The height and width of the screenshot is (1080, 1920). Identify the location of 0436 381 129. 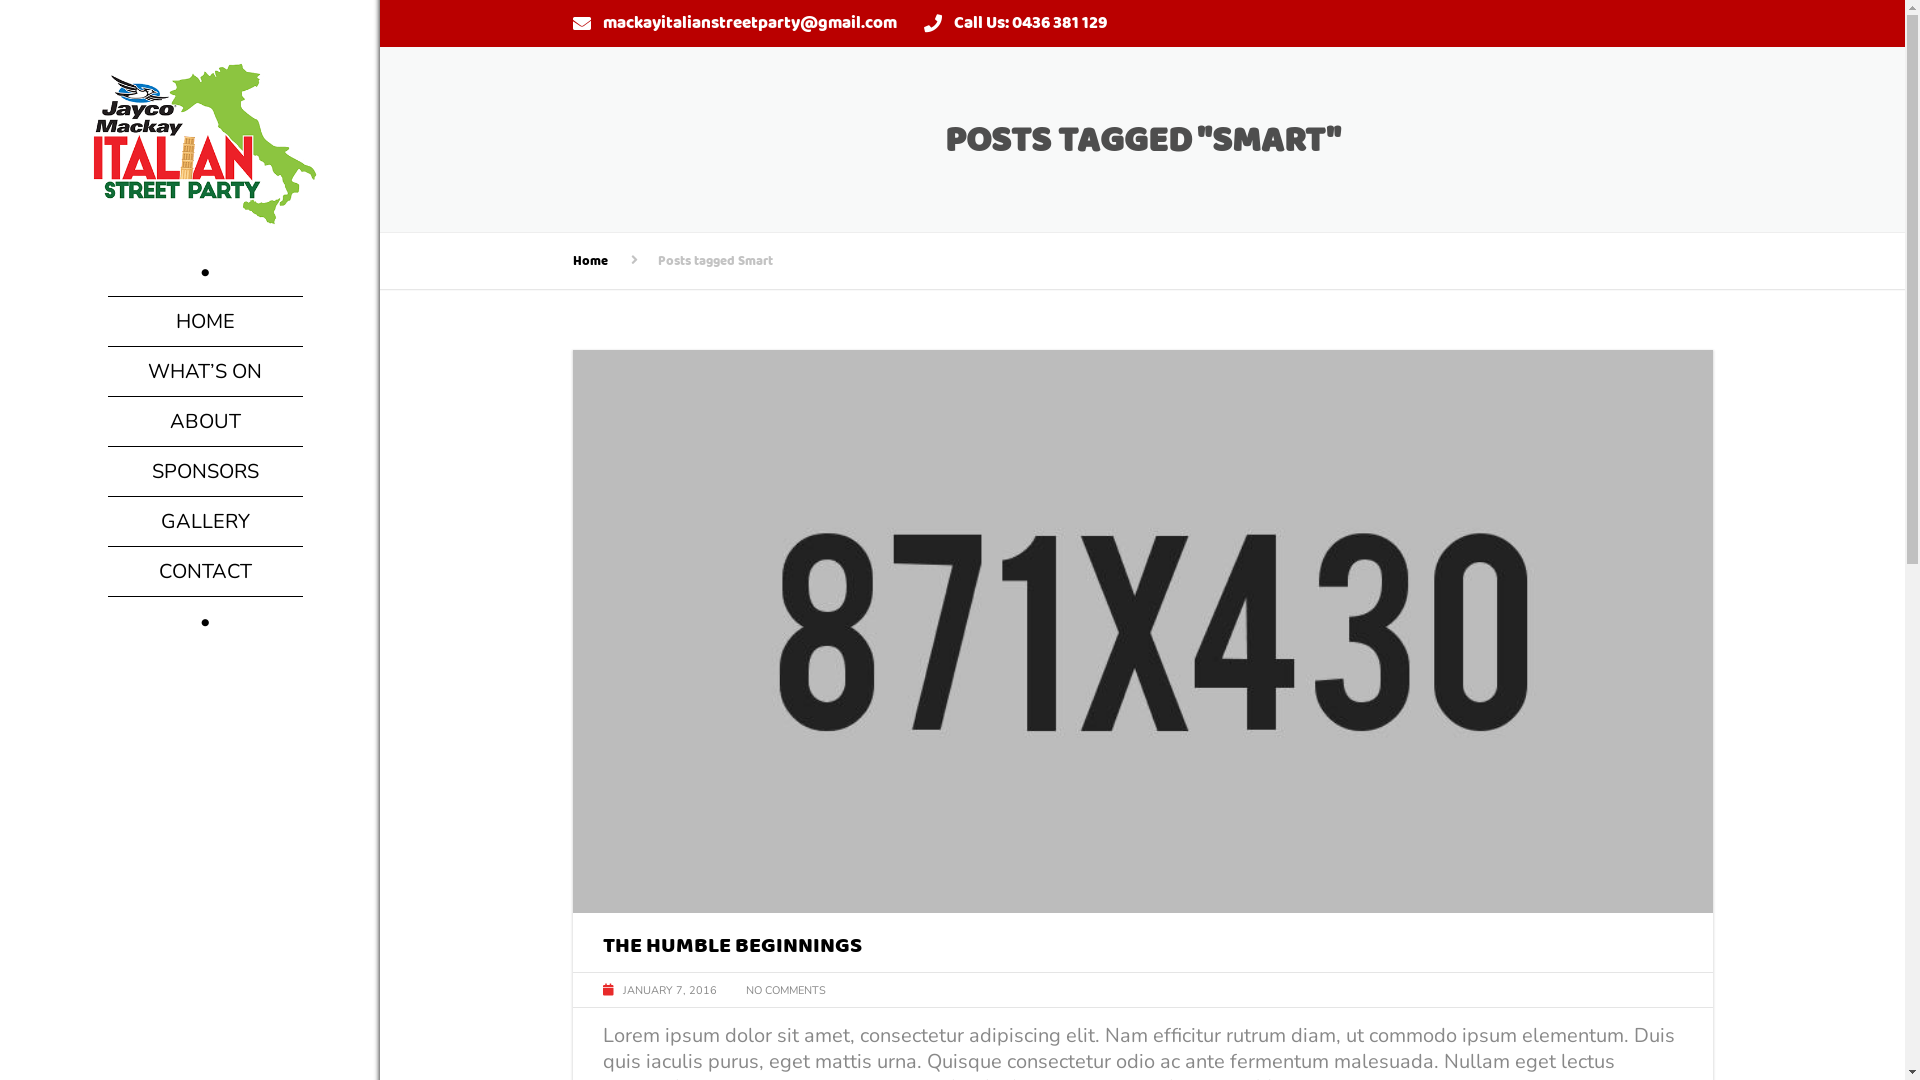
(1060, 22).